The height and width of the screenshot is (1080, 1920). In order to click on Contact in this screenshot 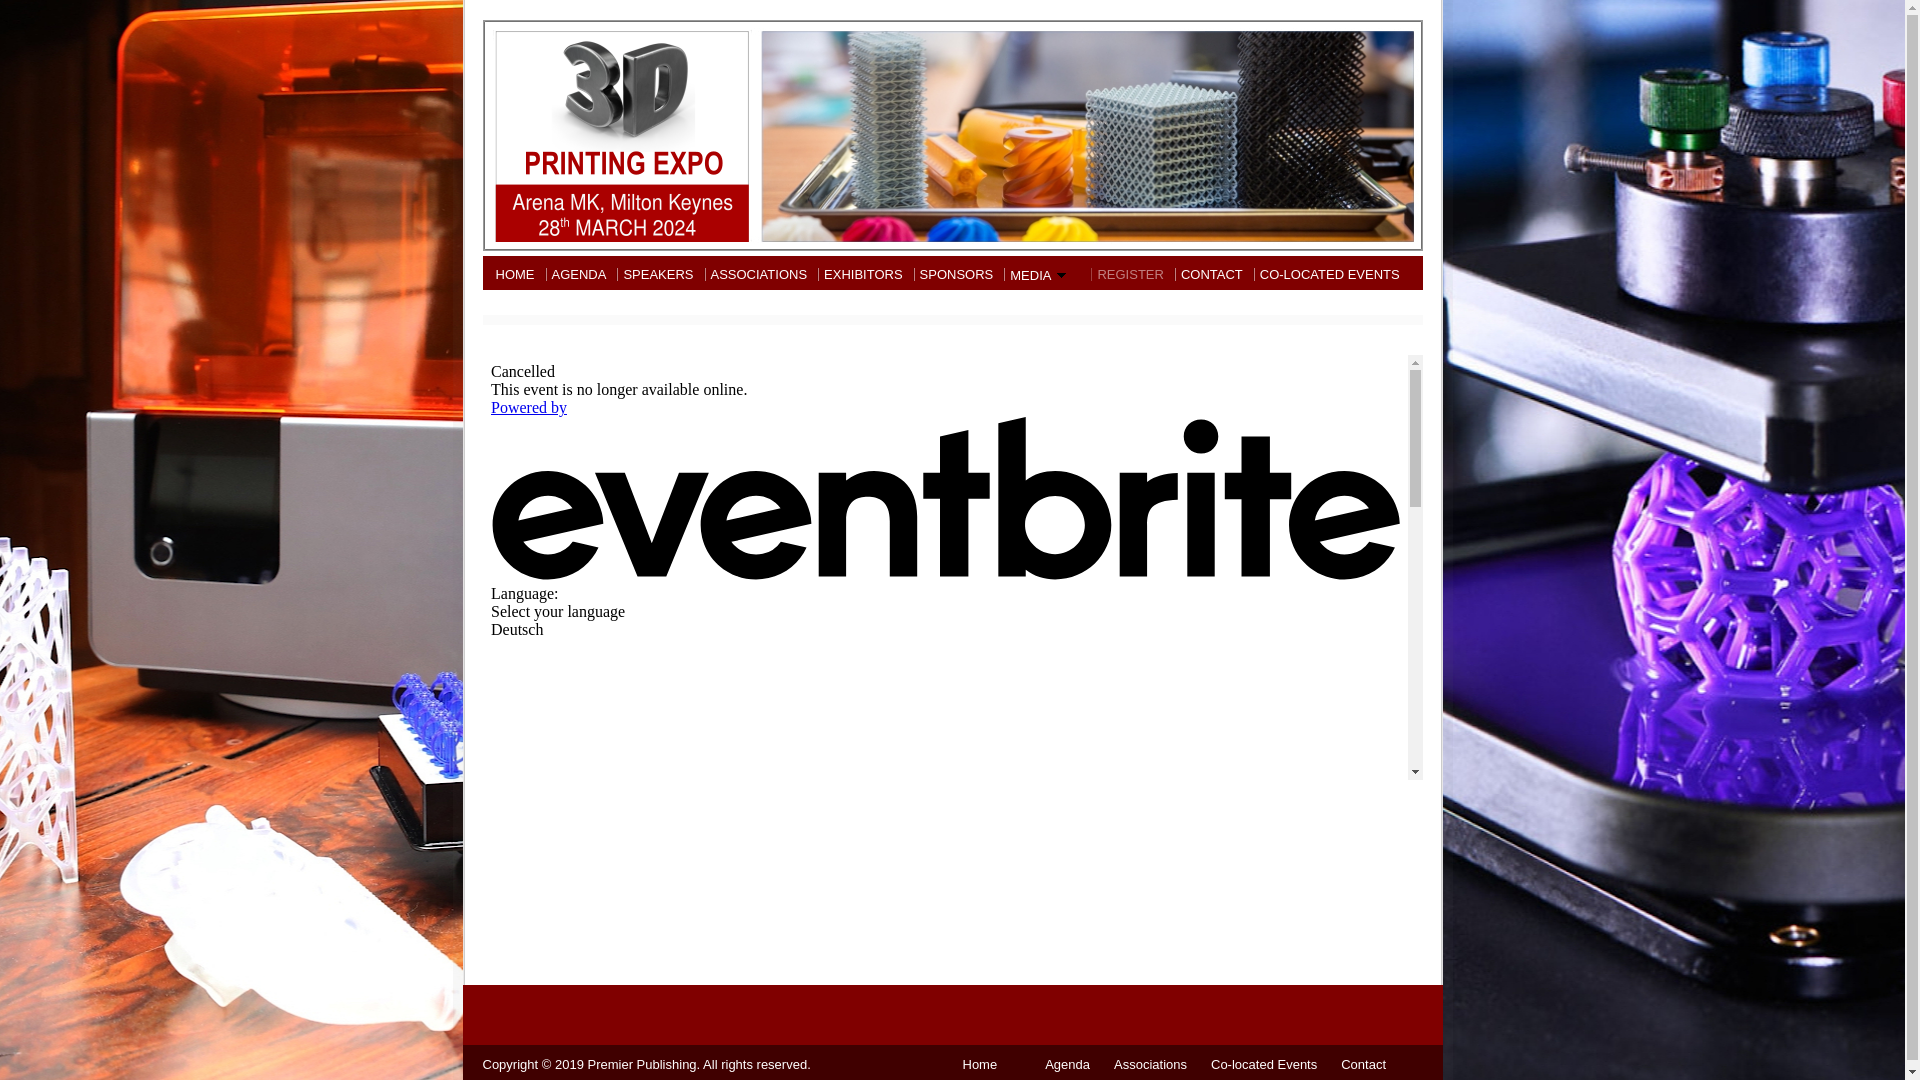, I will do `click(1358, 1064)`.